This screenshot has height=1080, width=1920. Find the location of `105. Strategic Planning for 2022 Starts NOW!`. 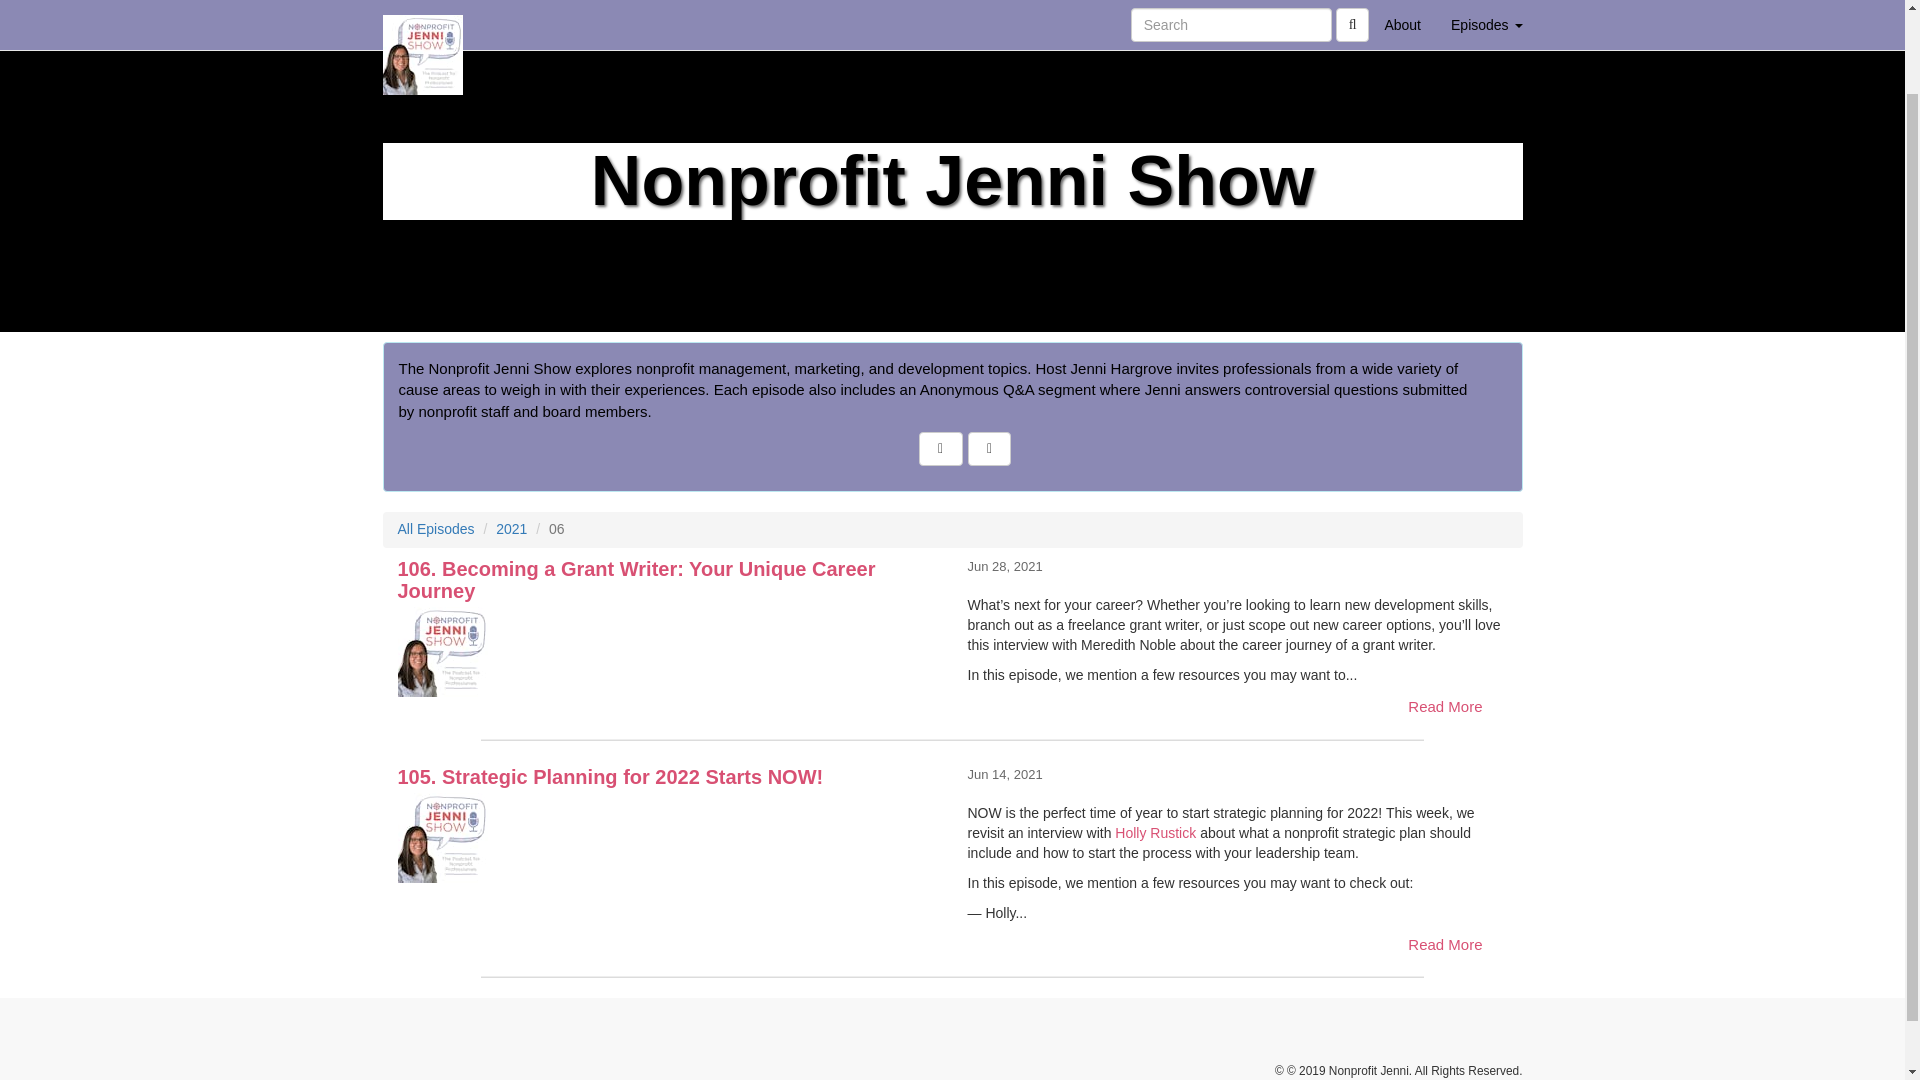

105. Strategic Planning for 2022 Starts NOW! is located at coordinates (668, 838).